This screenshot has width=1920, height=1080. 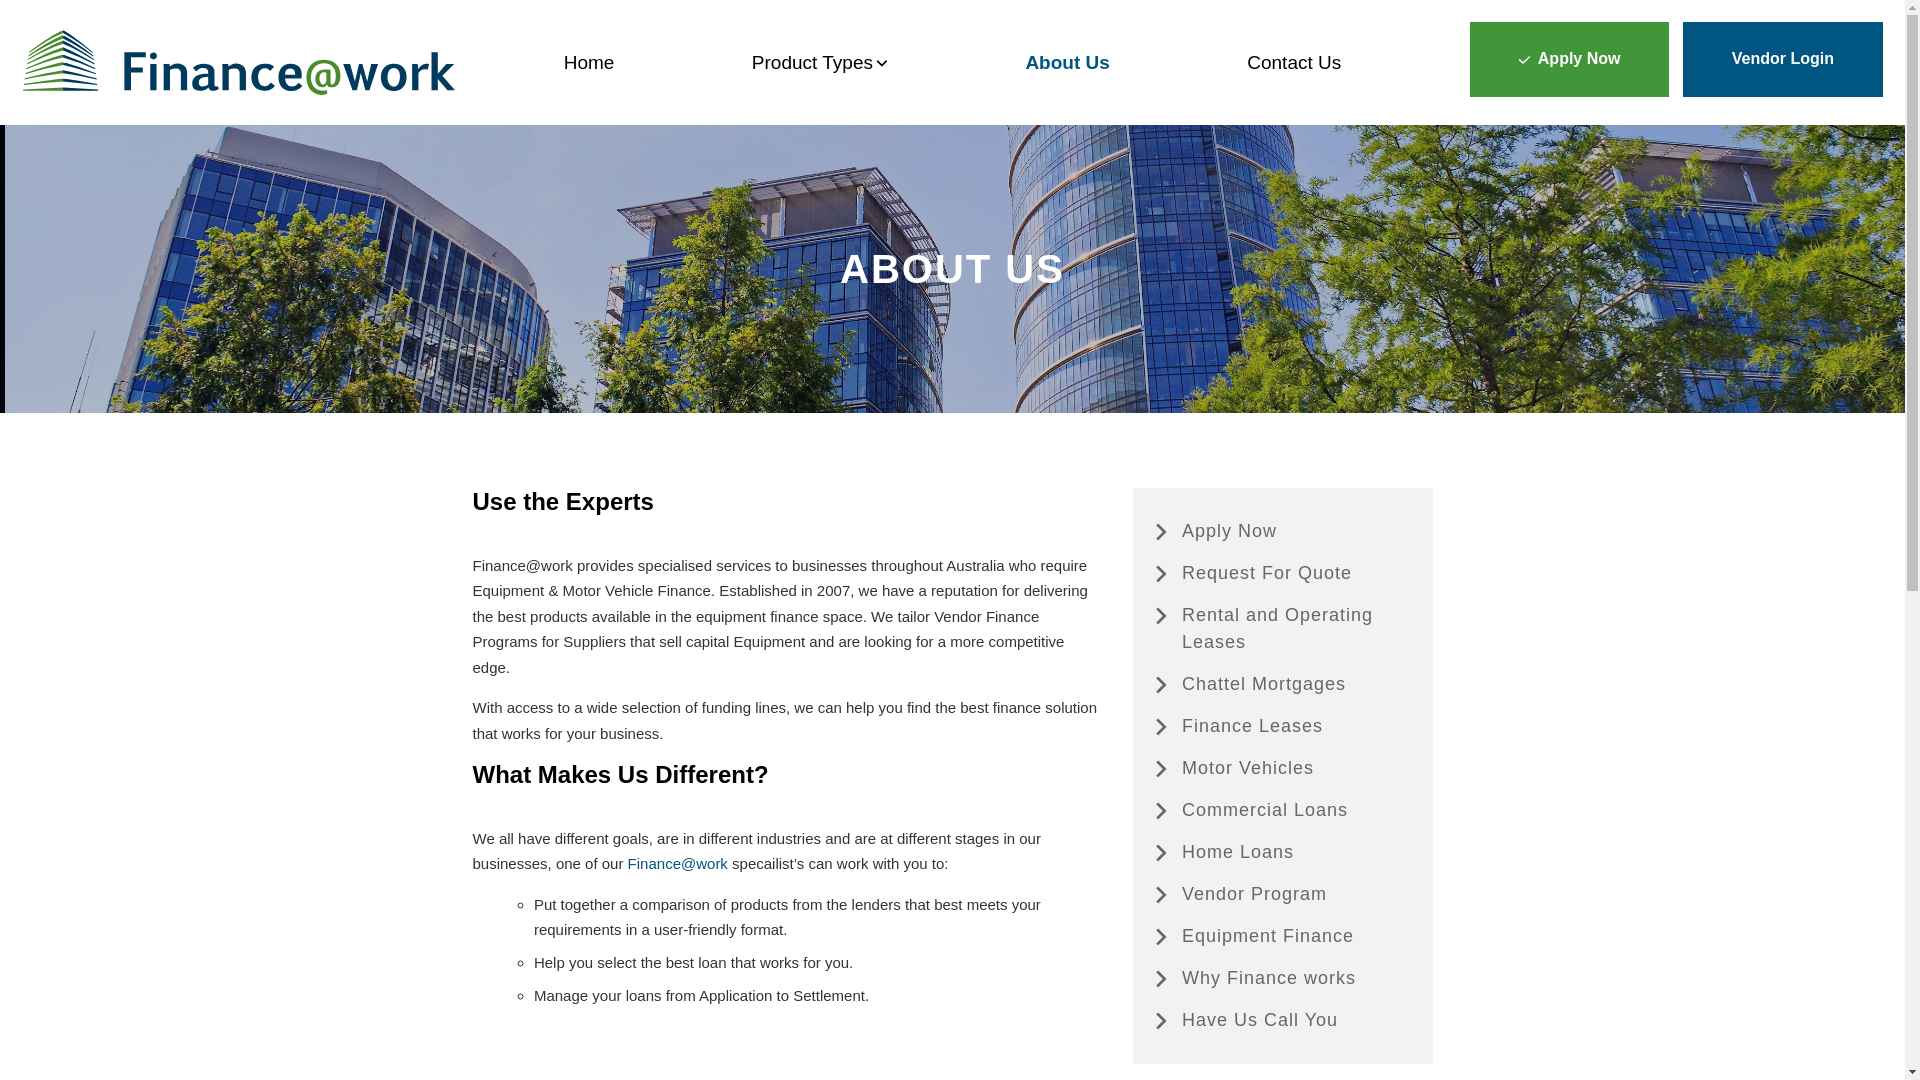 I want to click on Contact Us, so click(x=1294, y=62).